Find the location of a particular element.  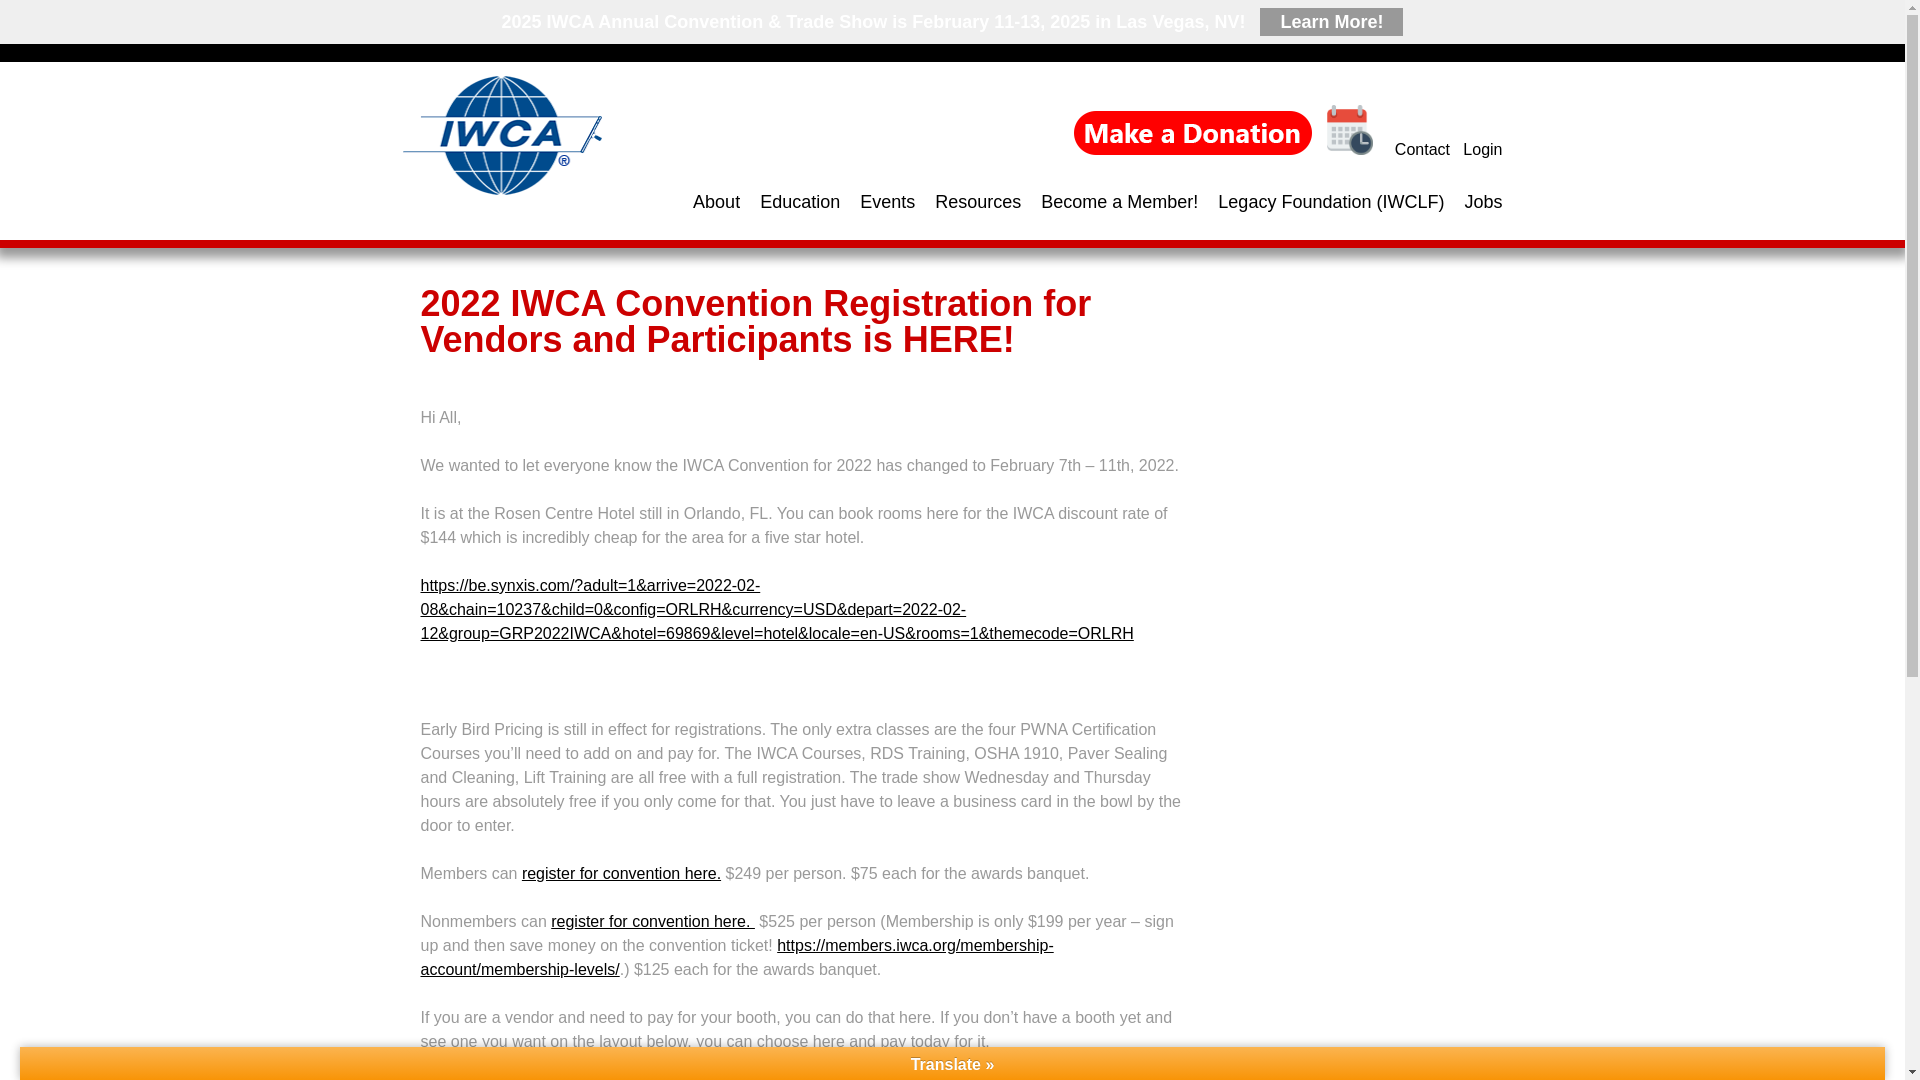

About is located at coordinates (706, 201).